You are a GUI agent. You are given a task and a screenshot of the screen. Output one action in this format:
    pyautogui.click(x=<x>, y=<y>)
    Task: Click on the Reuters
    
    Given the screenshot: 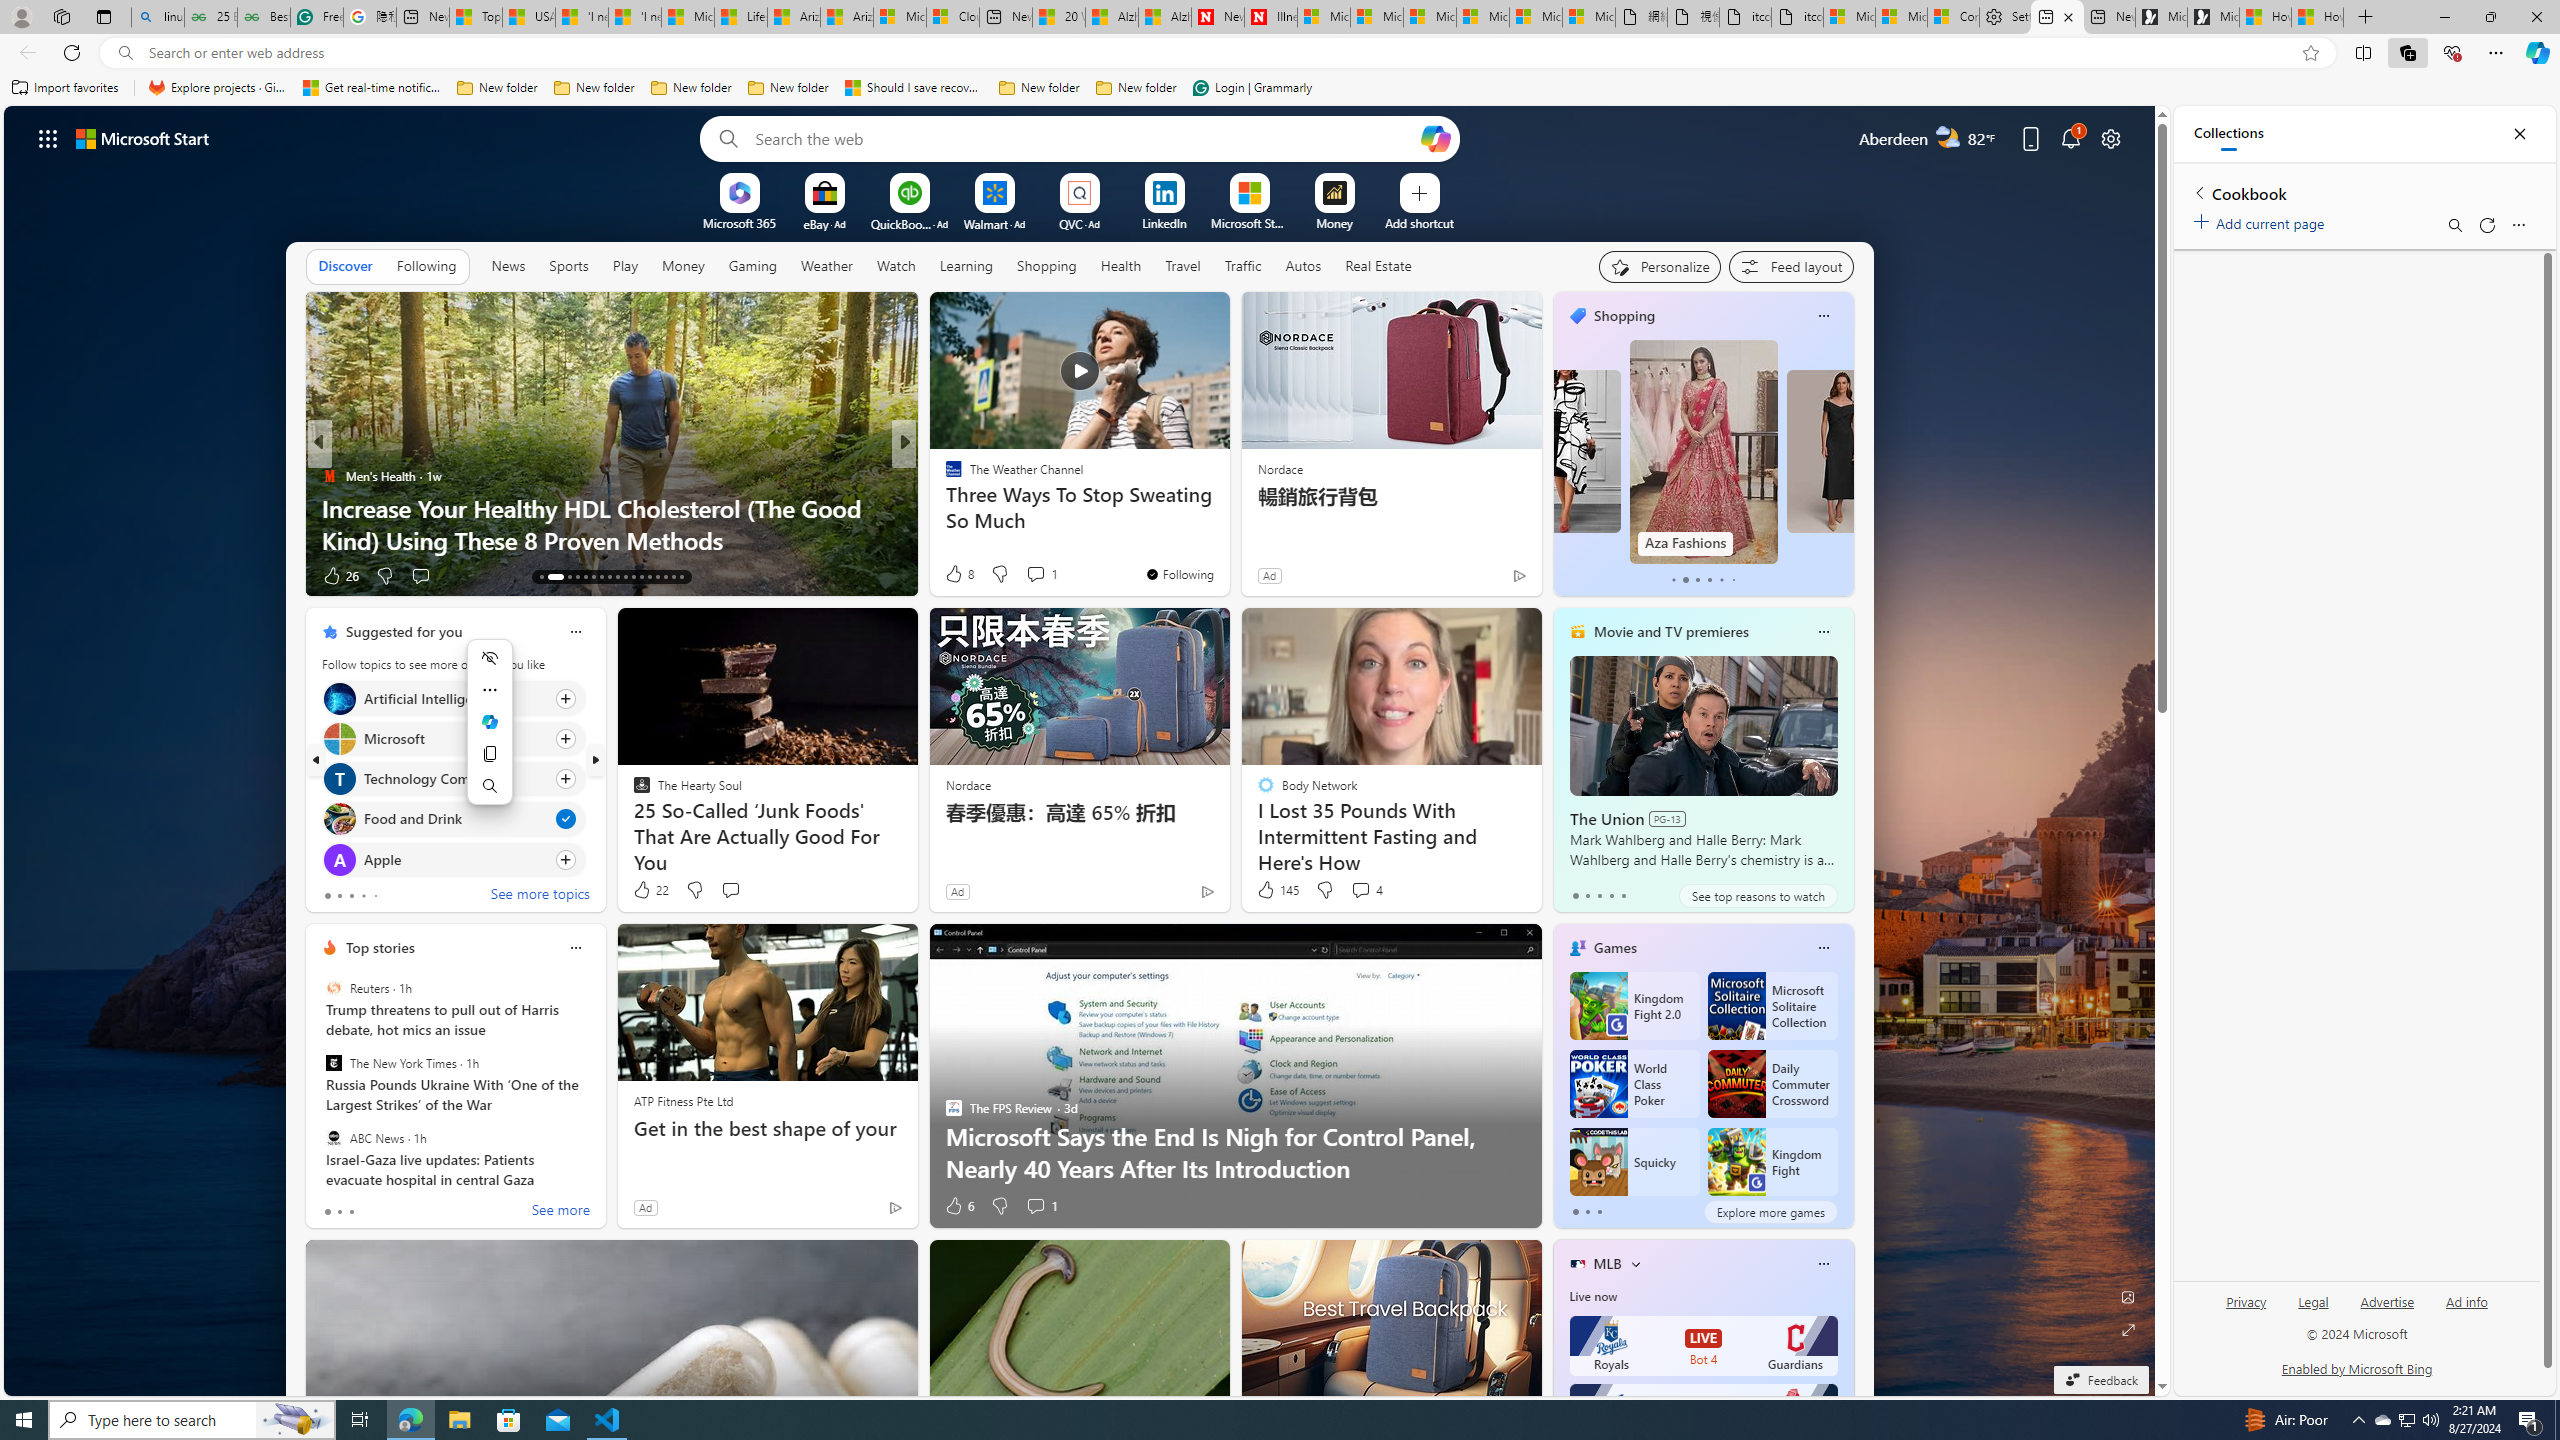 What is the action you would take?
    pyautogui.click(x=334, y=988)
    